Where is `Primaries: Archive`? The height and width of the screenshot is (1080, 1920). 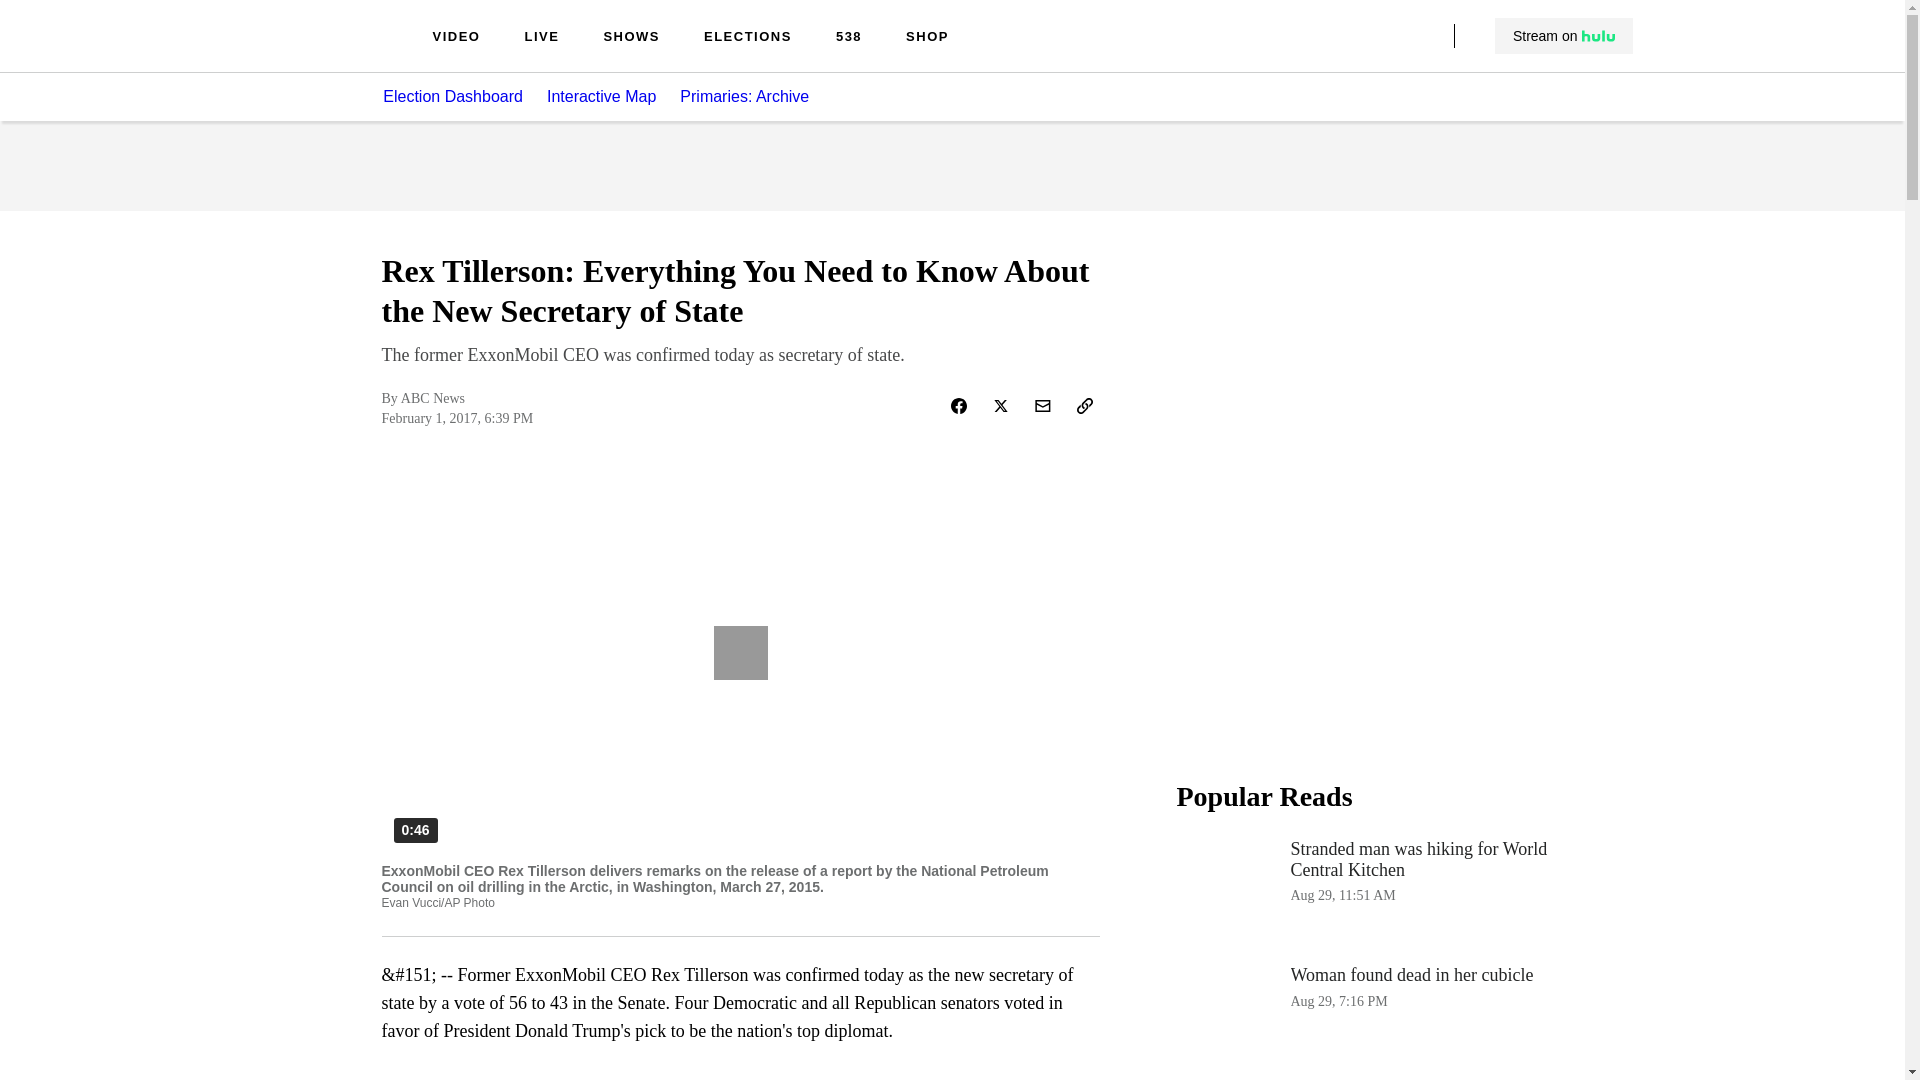 Primaries: Archive is located at coordinates (756, 96).